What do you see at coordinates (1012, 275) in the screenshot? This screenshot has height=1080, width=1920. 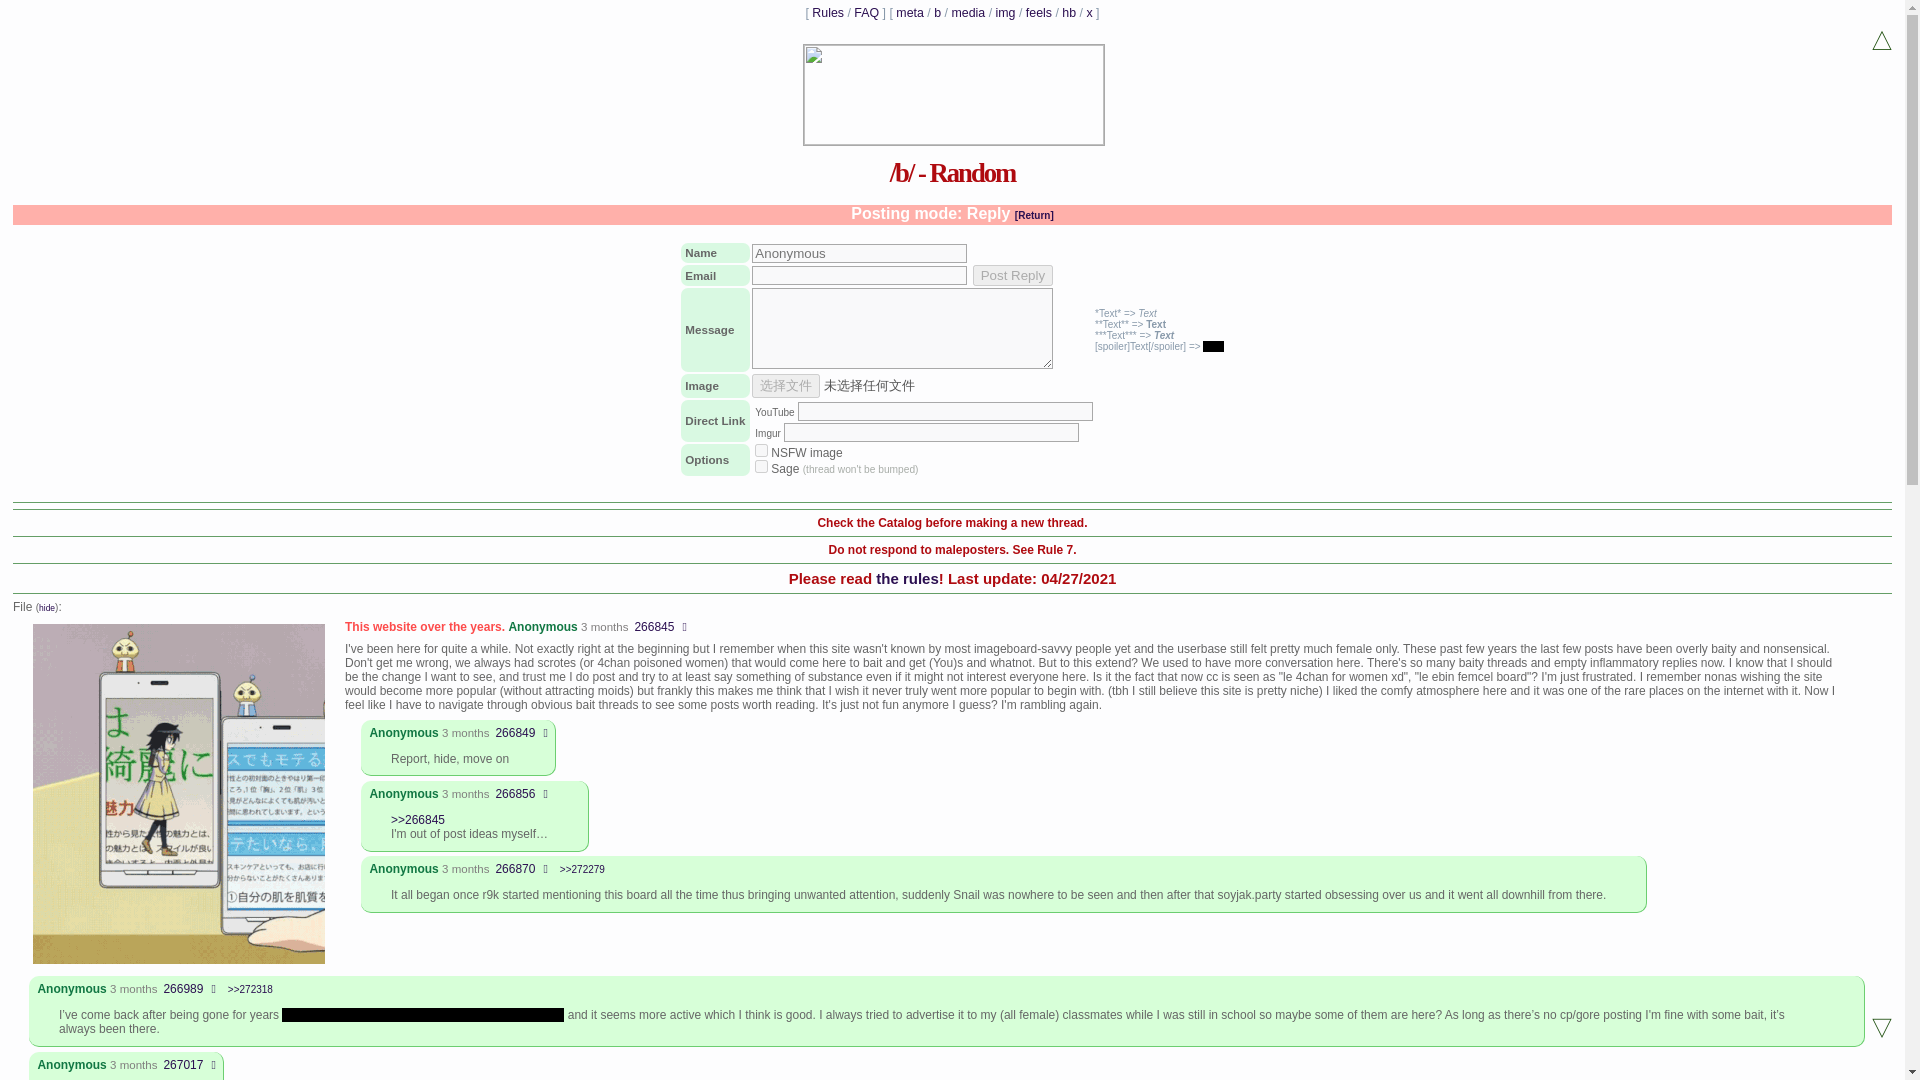 I see `Post Reply` at bounding box center [1012, 275].